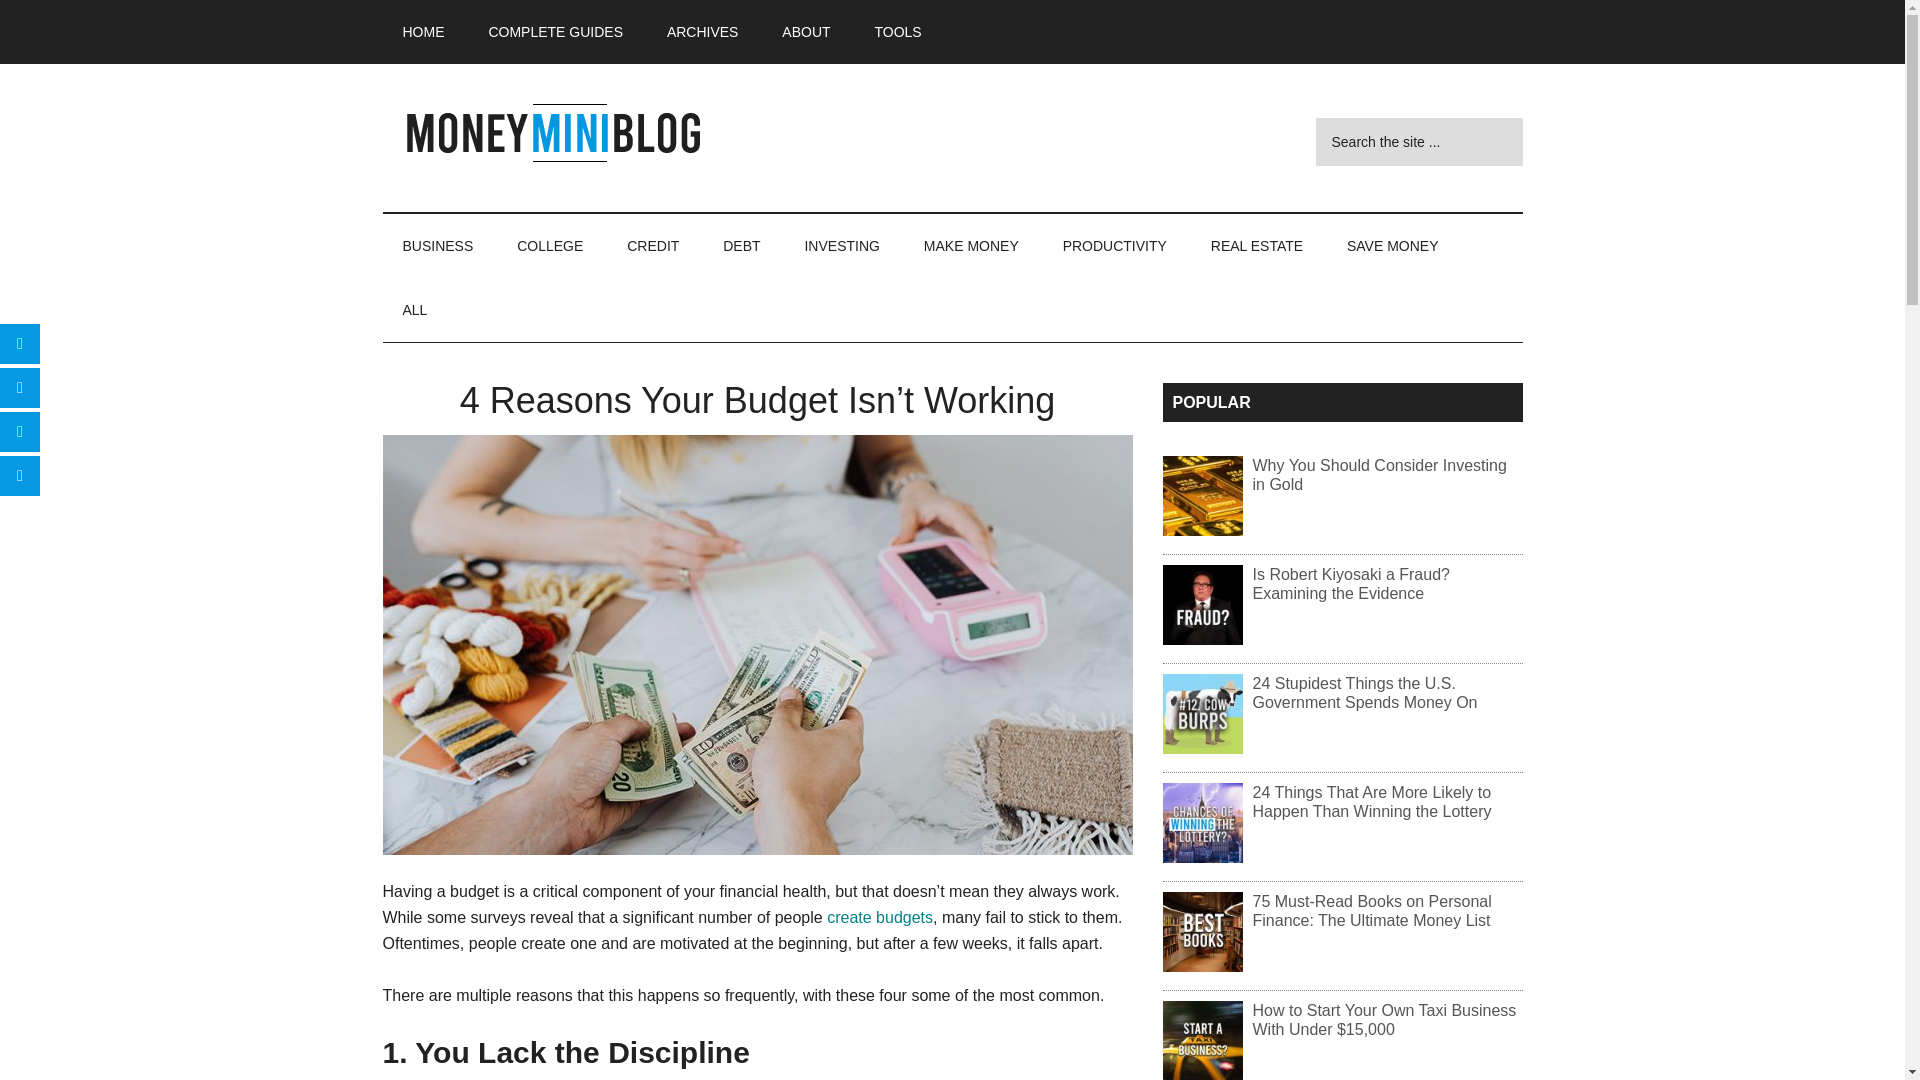  I want to click on SAVE MONEY, so click(1392, 245).